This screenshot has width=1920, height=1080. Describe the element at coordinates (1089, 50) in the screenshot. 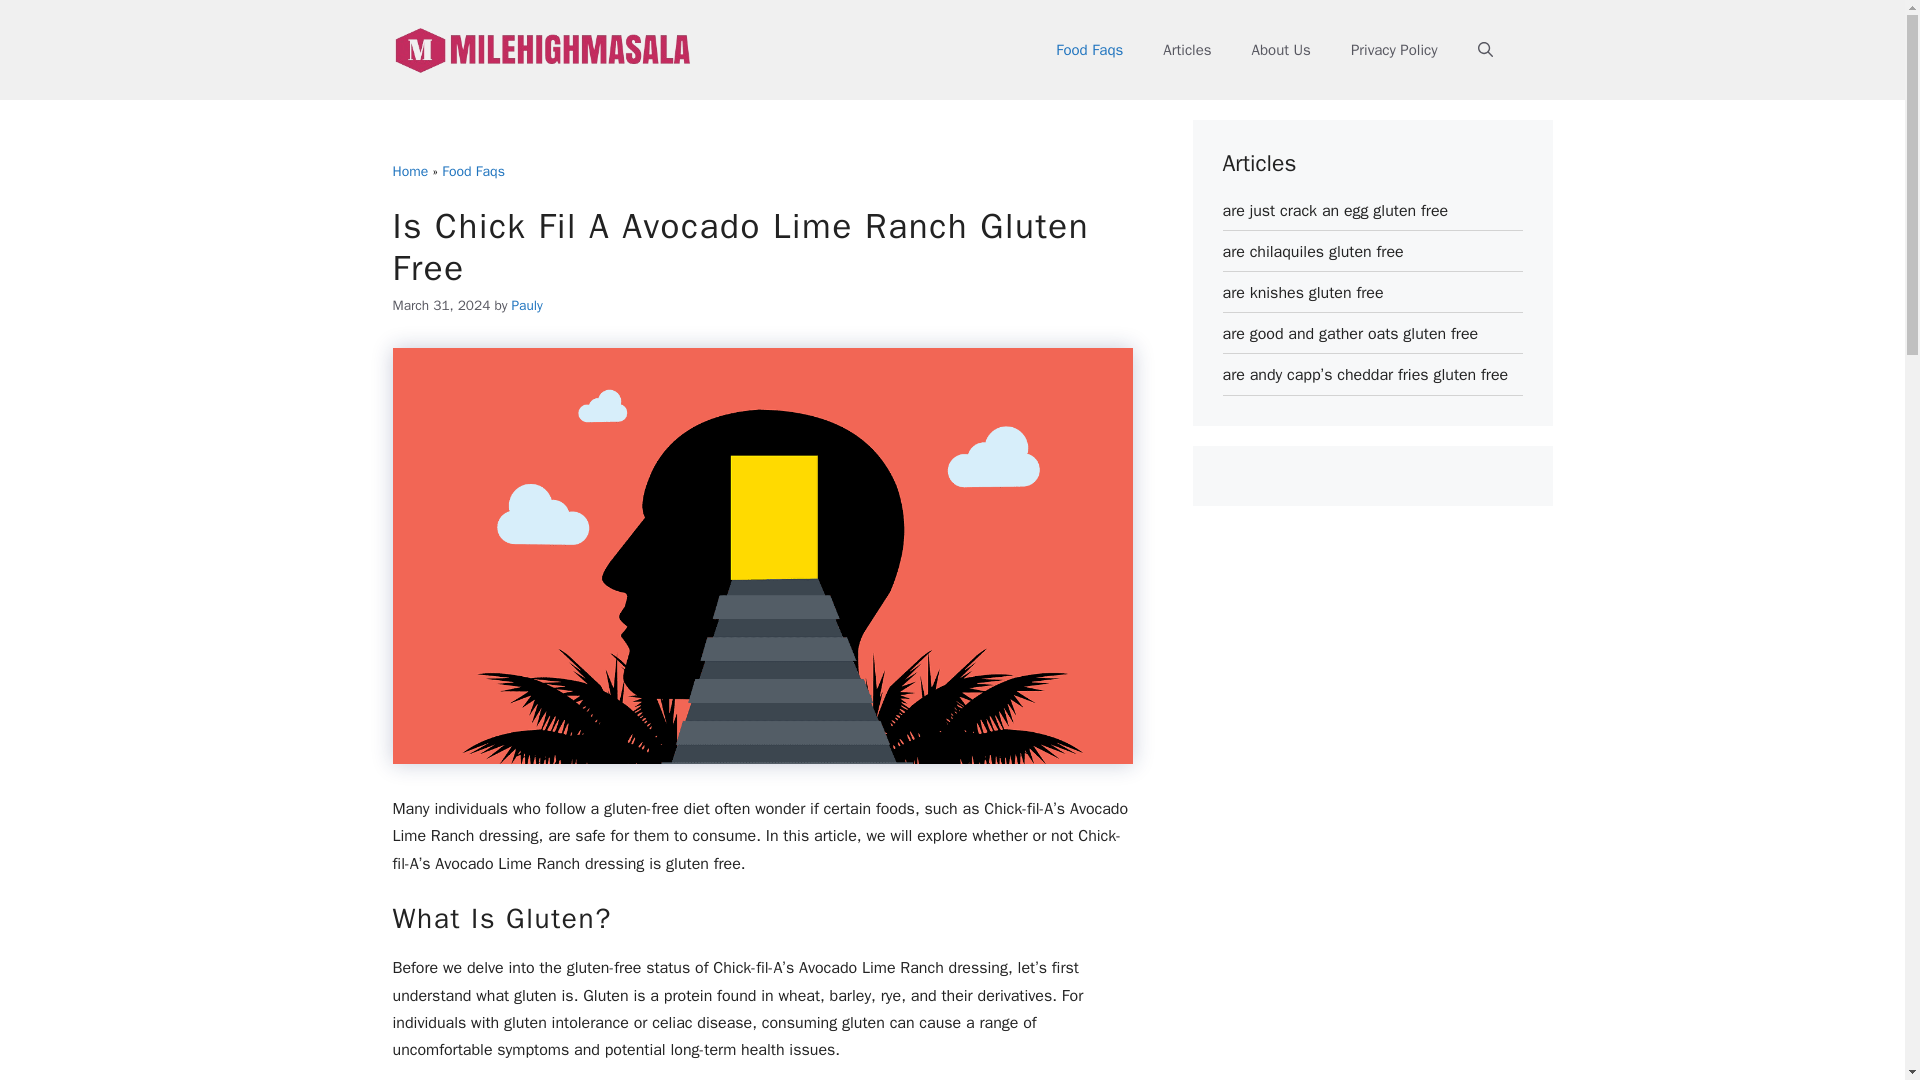

I see `Food Faqs` at that location.